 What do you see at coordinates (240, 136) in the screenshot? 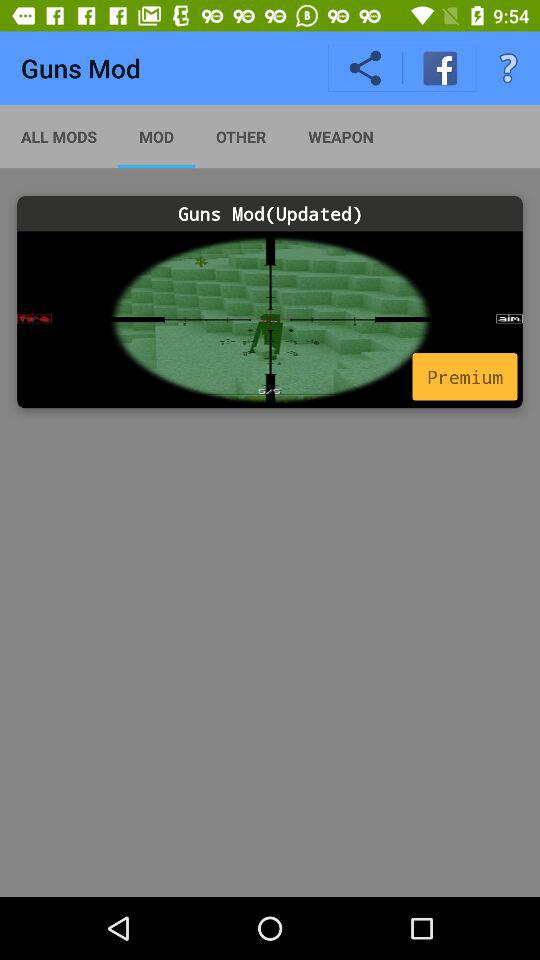
I see `press the app next to the mod app` at bounding box center [240, 136].